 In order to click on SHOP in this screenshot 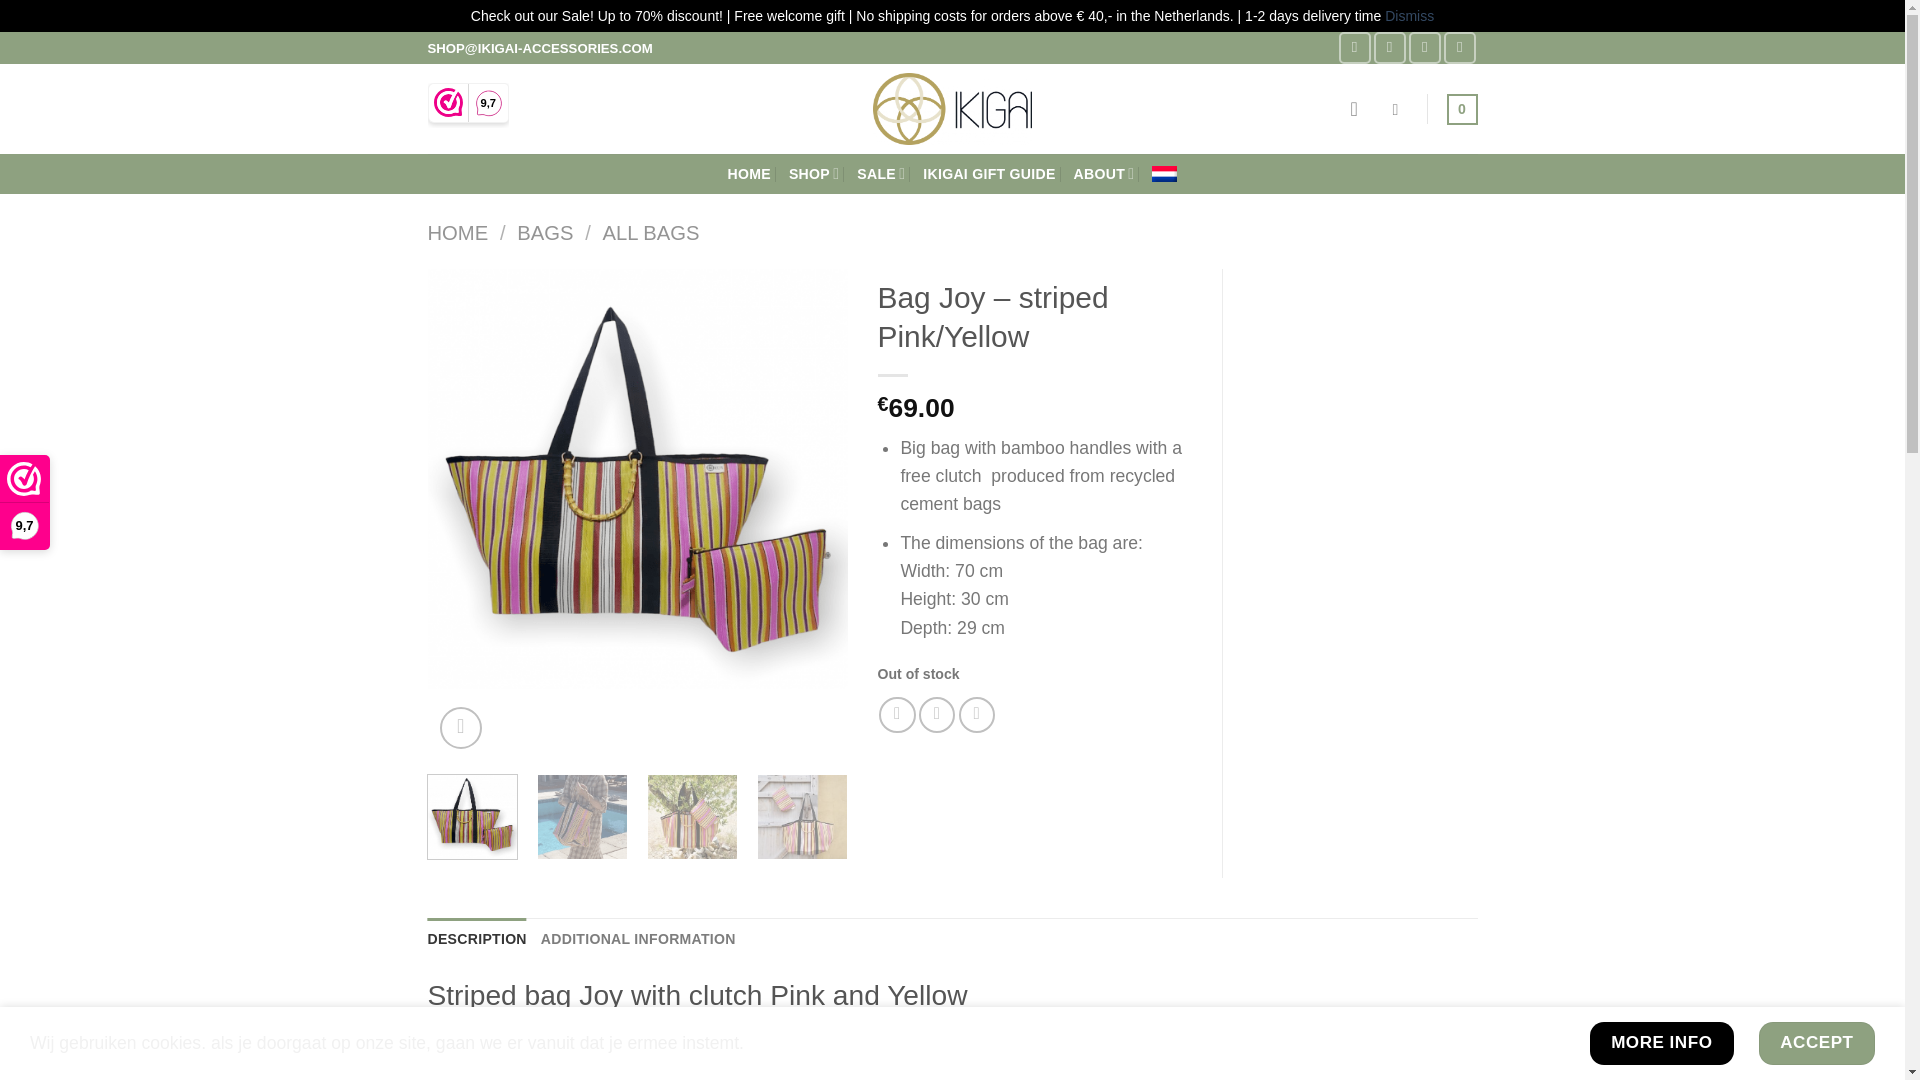, I will do `click(814, 174)`.